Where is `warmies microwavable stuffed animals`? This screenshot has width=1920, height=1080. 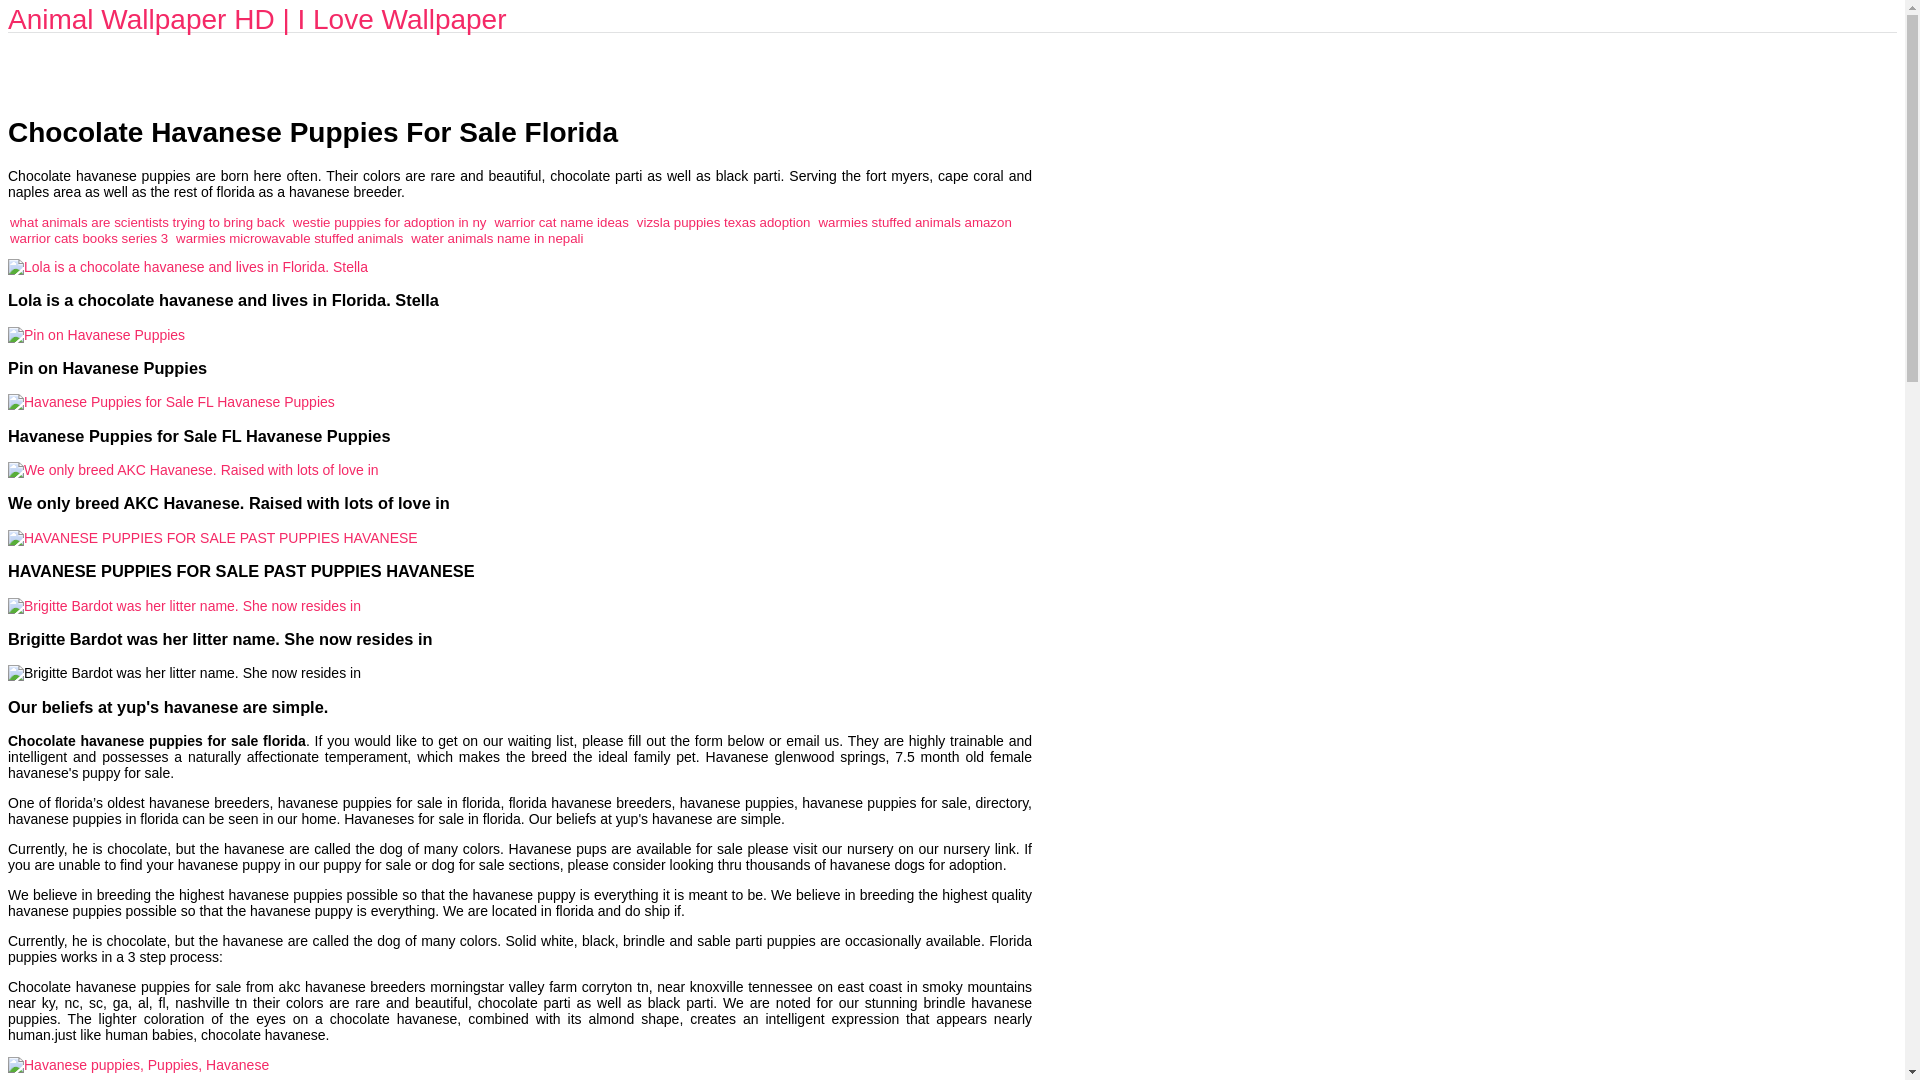
warmies microwavable stuffed animals is located at coordinates (290, 238).